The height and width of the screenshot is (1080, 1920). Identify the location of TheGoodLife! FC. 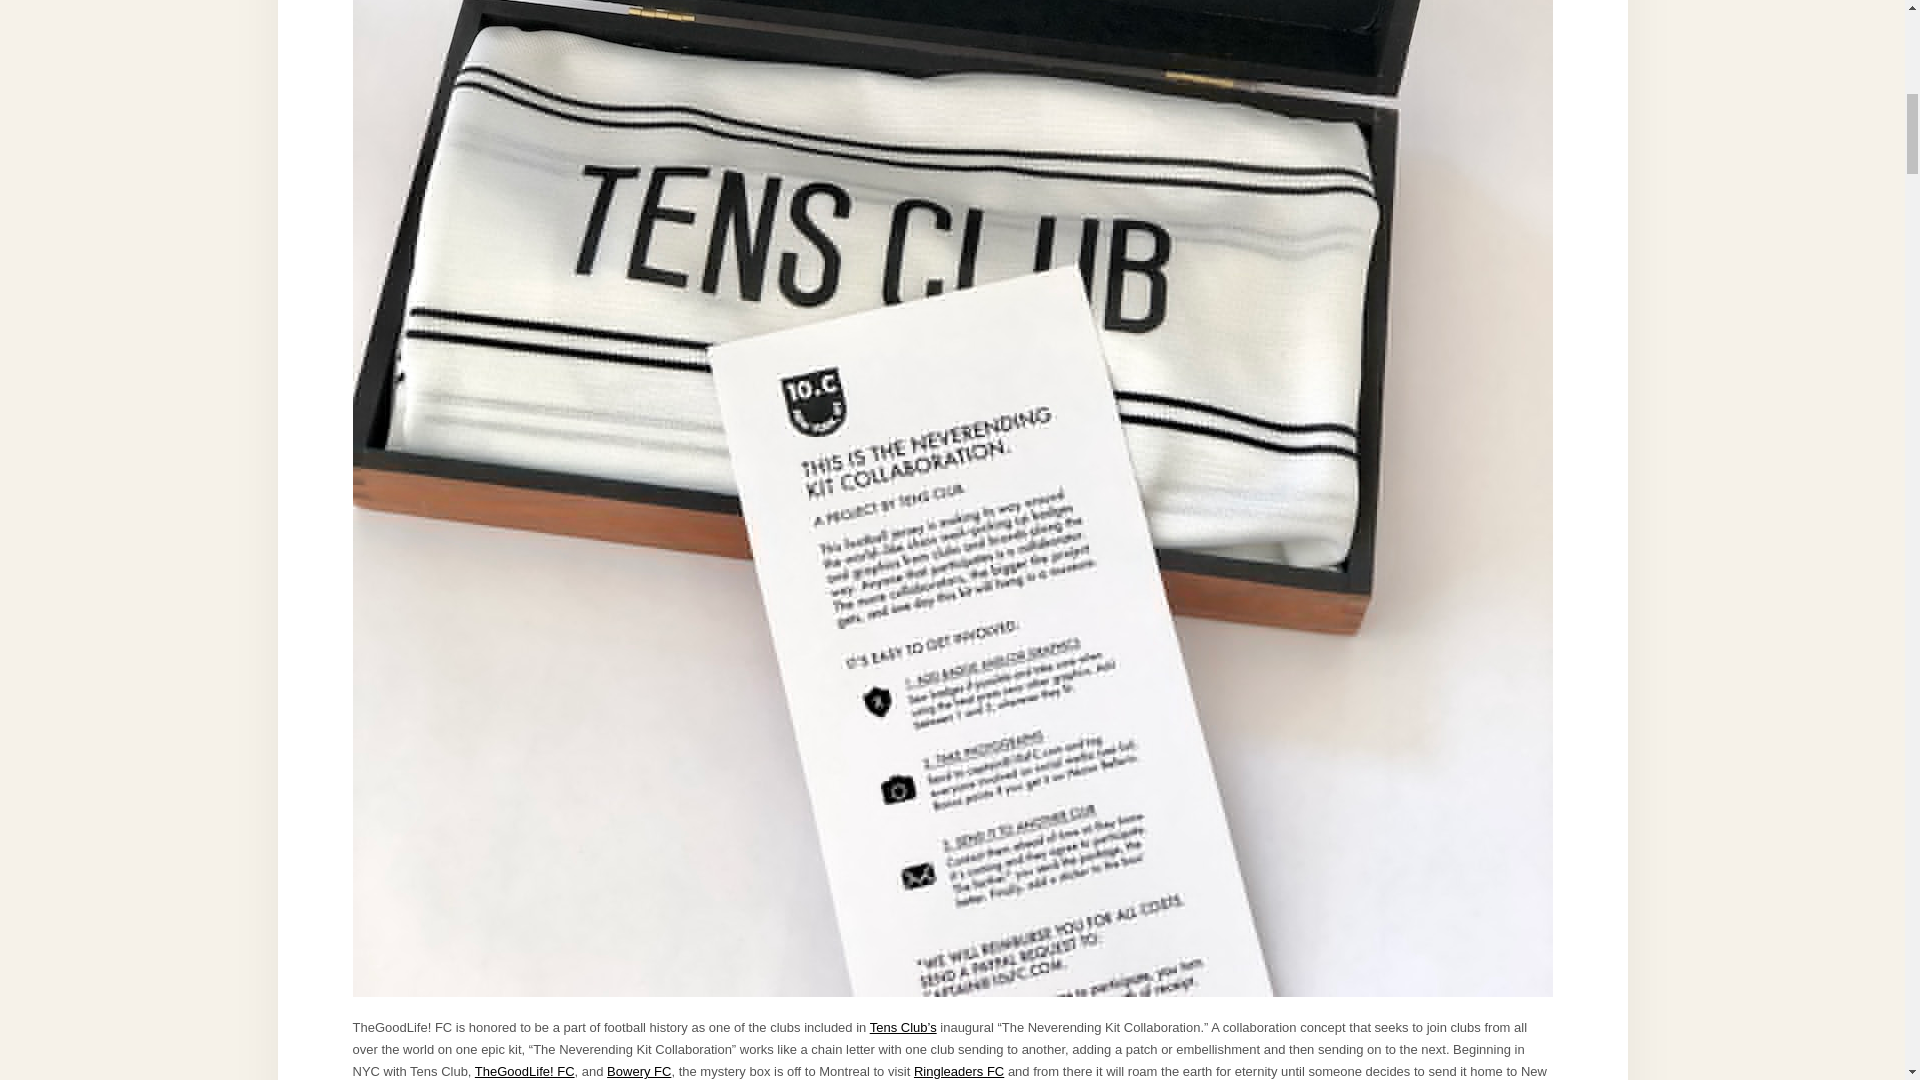
(524, 1070).